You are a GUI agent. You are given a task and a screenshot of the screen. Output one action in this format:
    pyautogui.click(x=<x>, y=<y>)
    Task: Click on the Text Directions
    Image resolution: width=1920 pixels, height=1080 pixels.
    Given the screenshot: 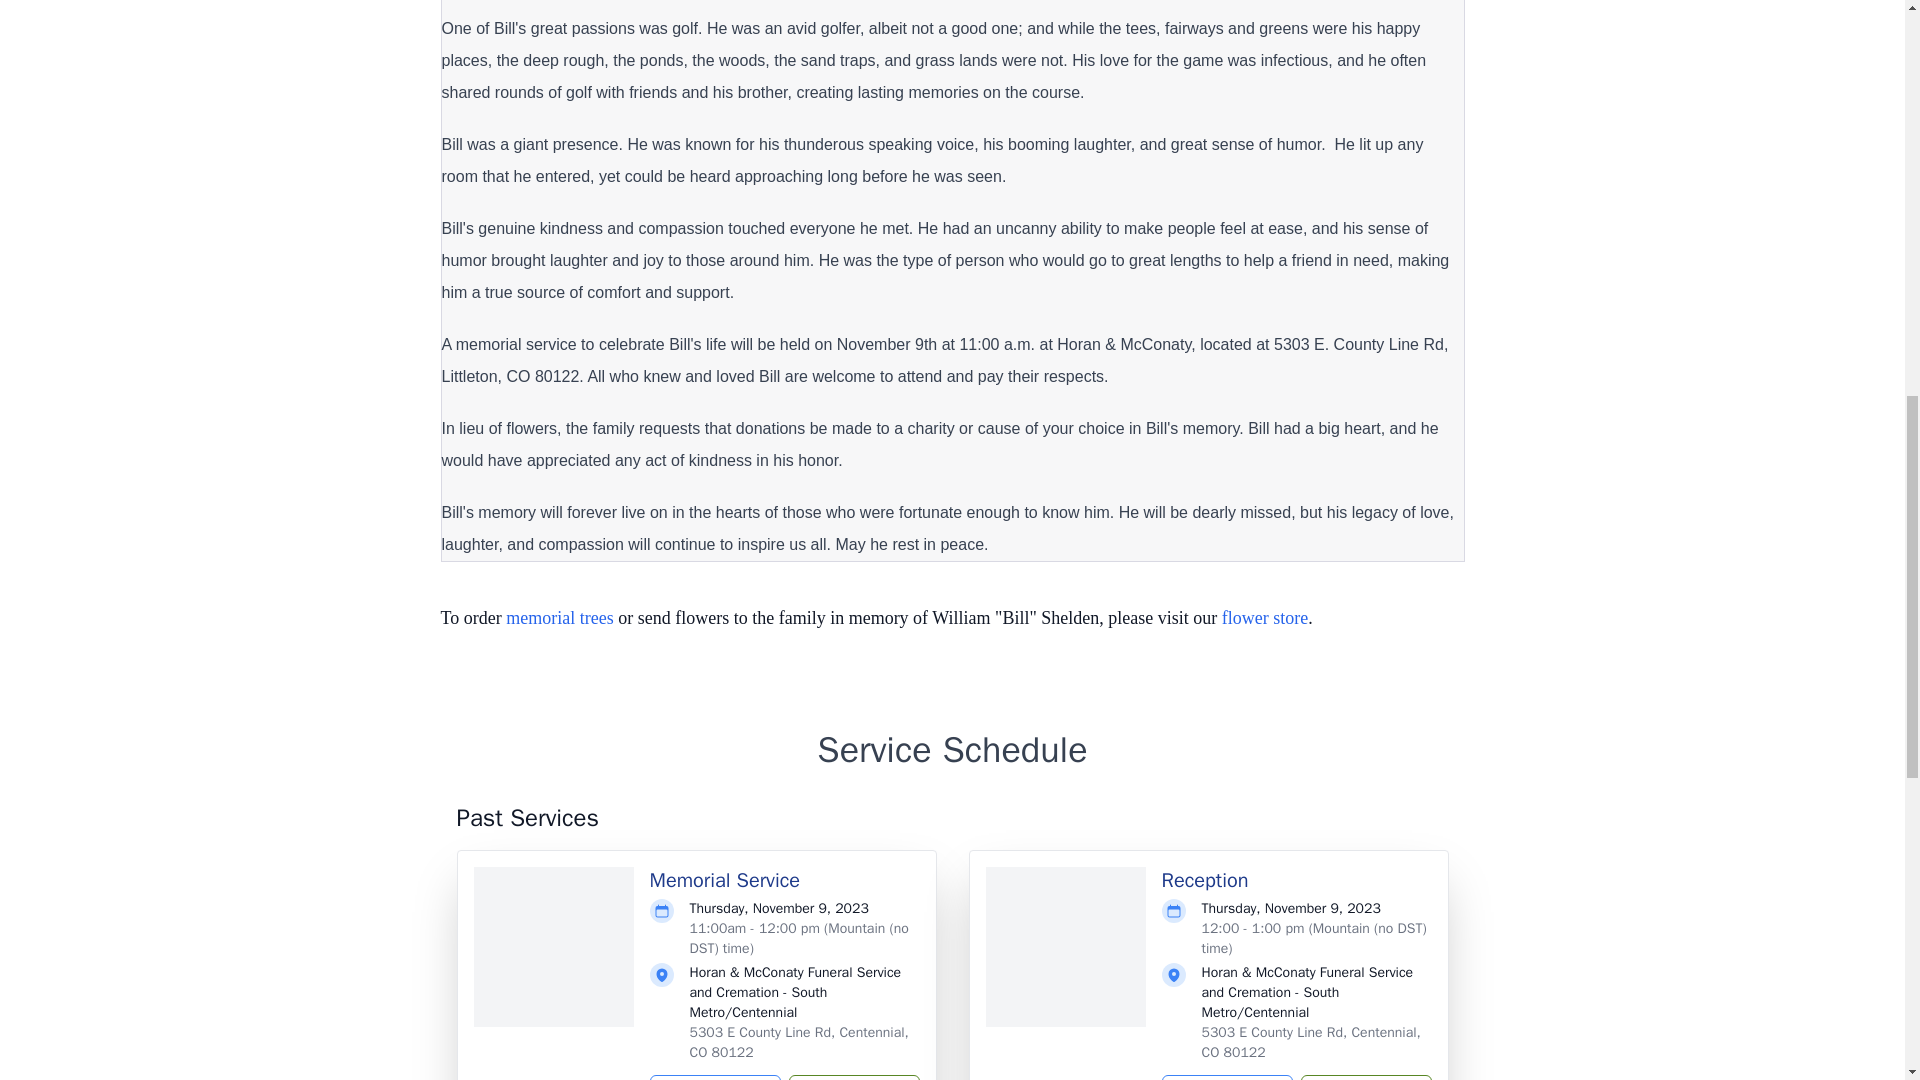 What is the action you would take?
    pyautogui.click(x=1226, y=1077)
    